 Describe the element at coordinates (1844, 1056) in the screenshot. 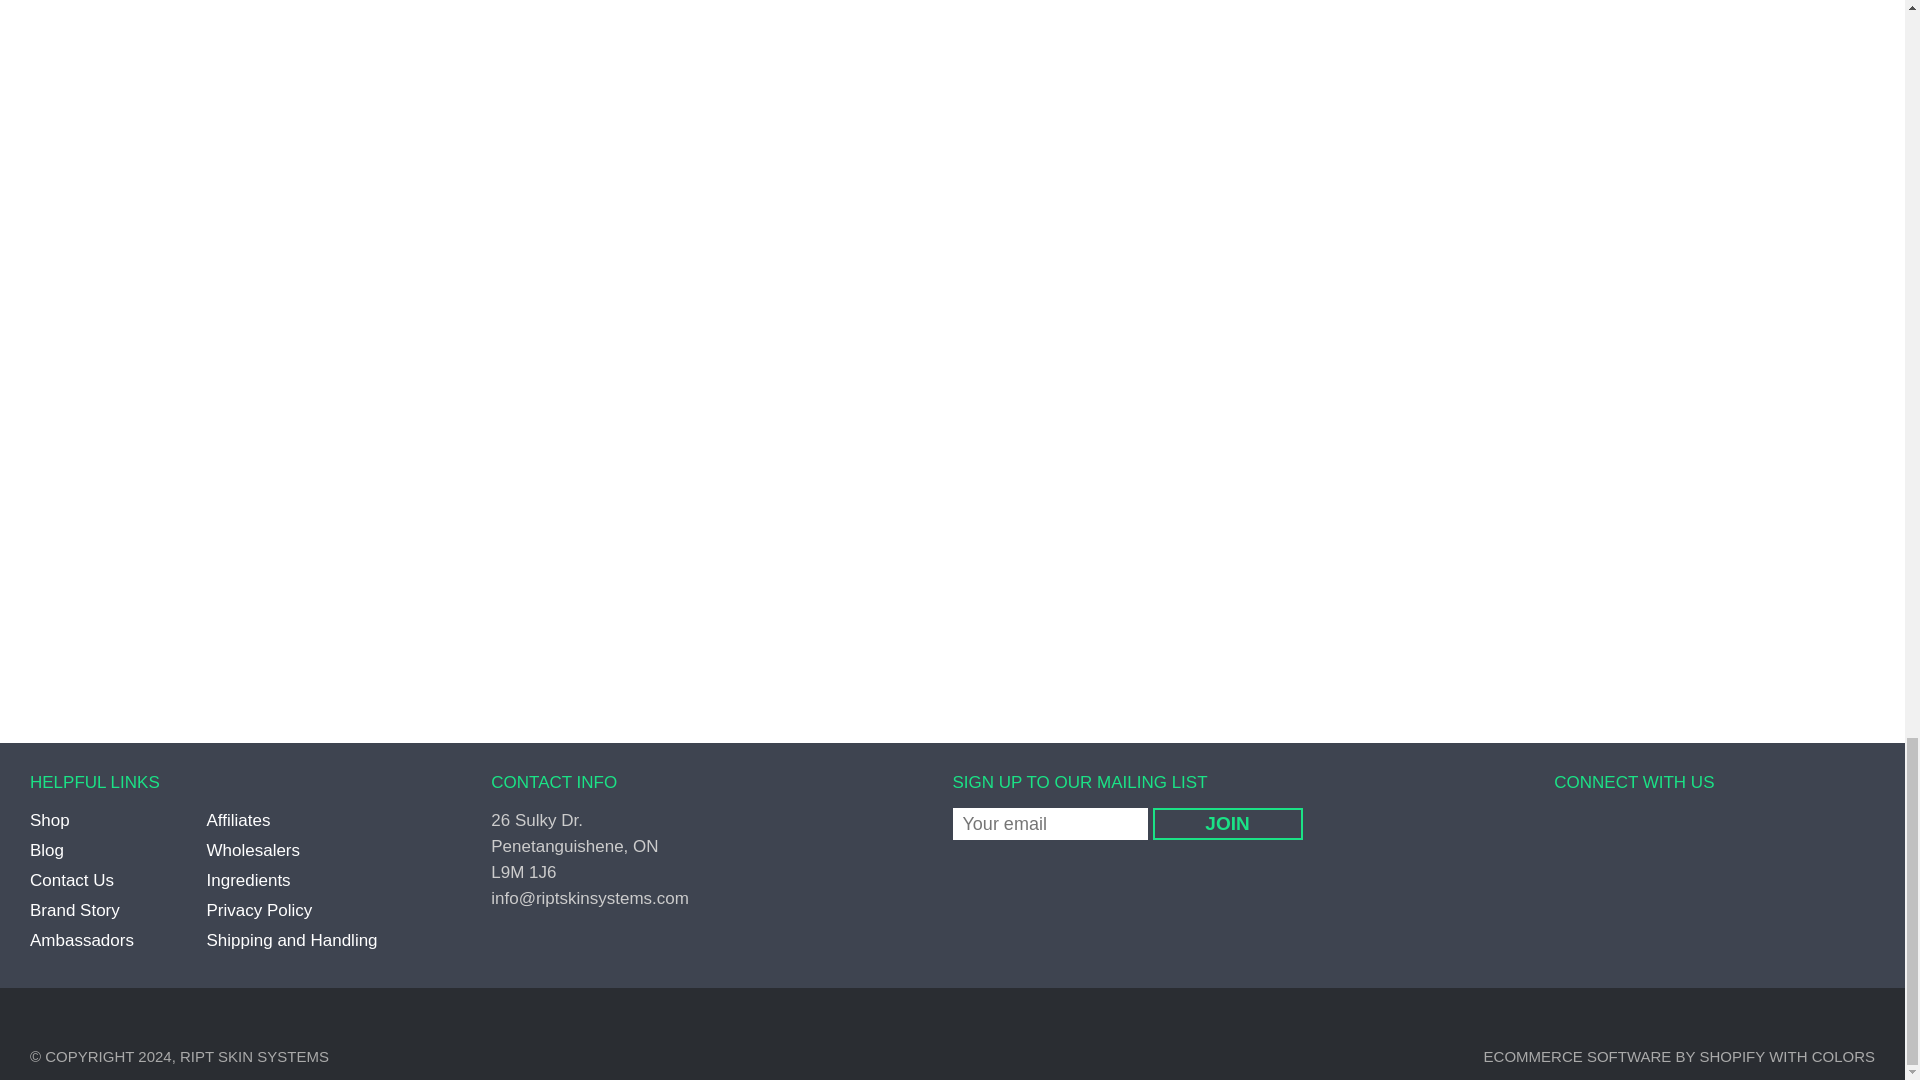

I see `Colors Theme on Shopify` at that location.